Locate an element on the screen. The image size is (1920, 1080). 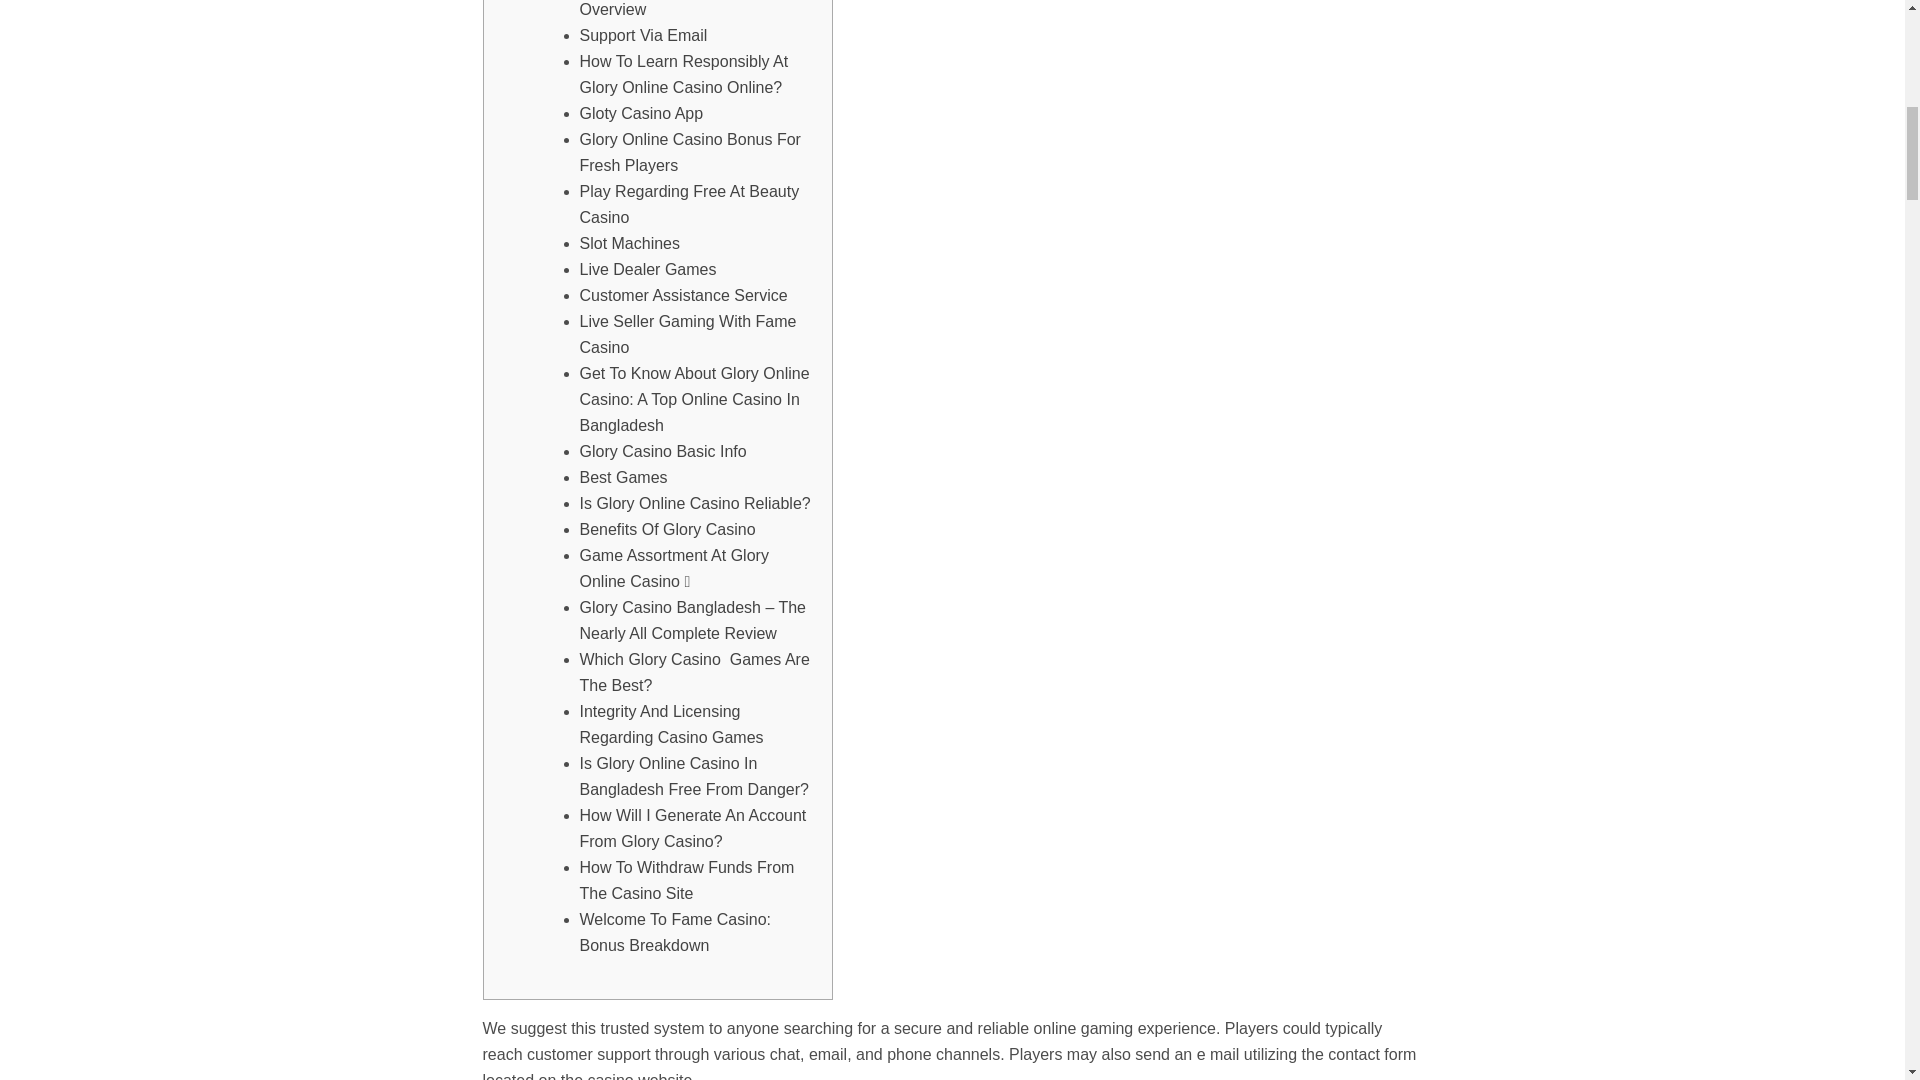
Play Regarding Free At Beauty Casino is located at coordinates (690, 204).